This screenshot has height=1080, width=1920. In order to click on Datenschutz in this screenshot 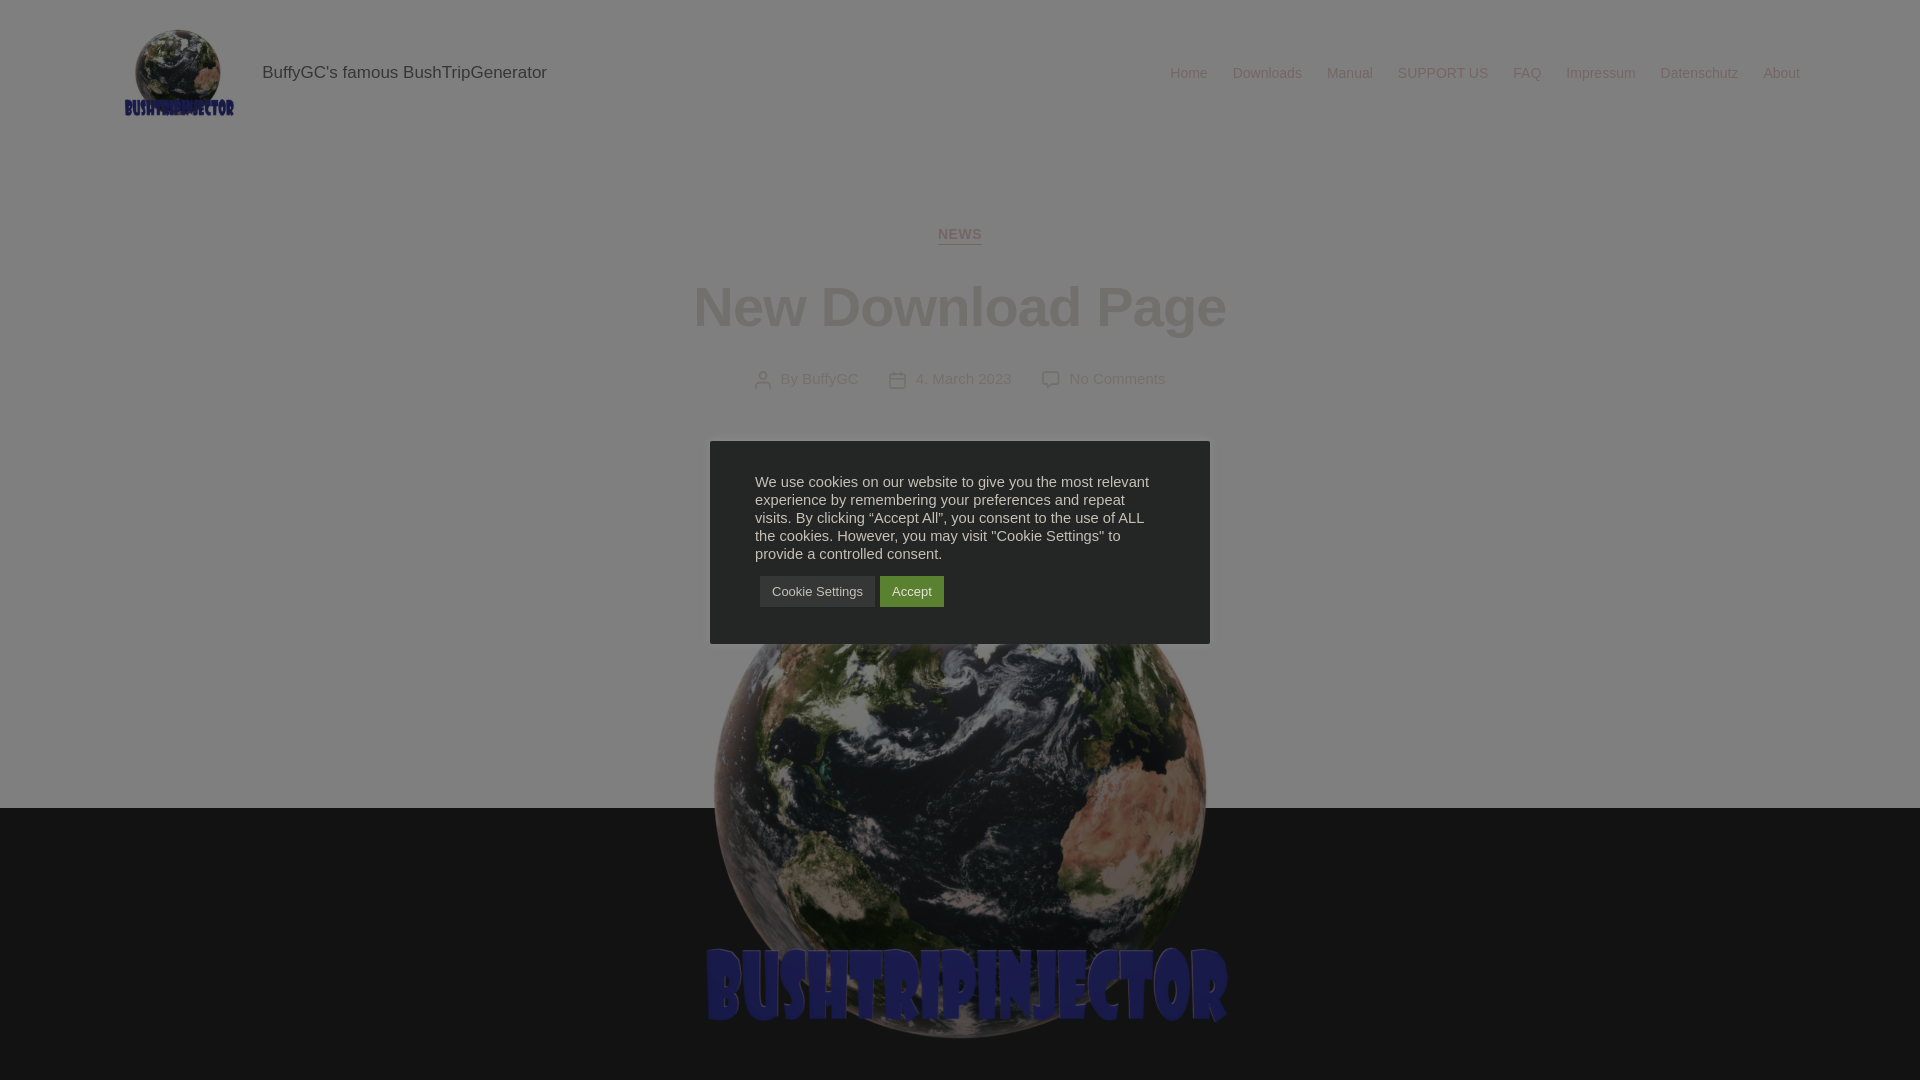, I will do `click(1781, 73)`.